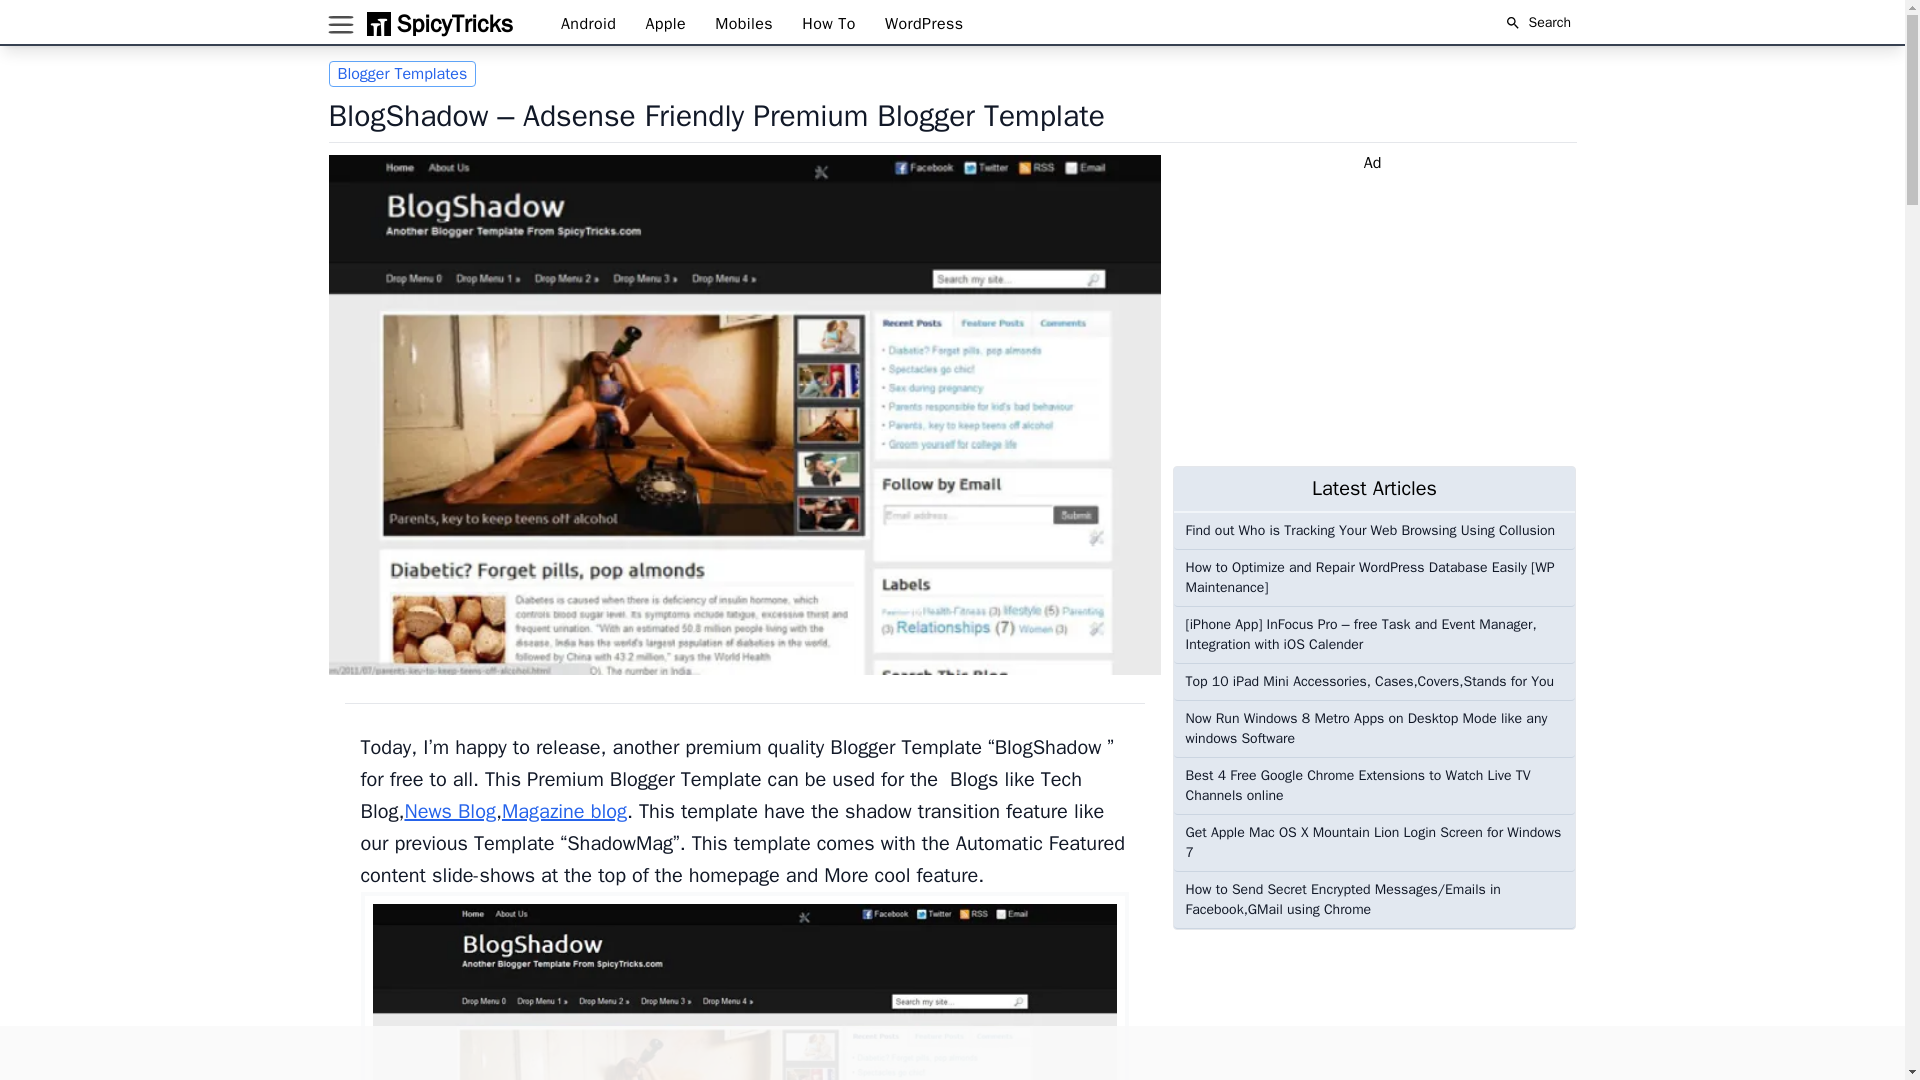 This screenshot has width=1920, height=1080. Describe the element at coordinates (744, 986) in the screenshot. I see `blogshadow-template` at that location.